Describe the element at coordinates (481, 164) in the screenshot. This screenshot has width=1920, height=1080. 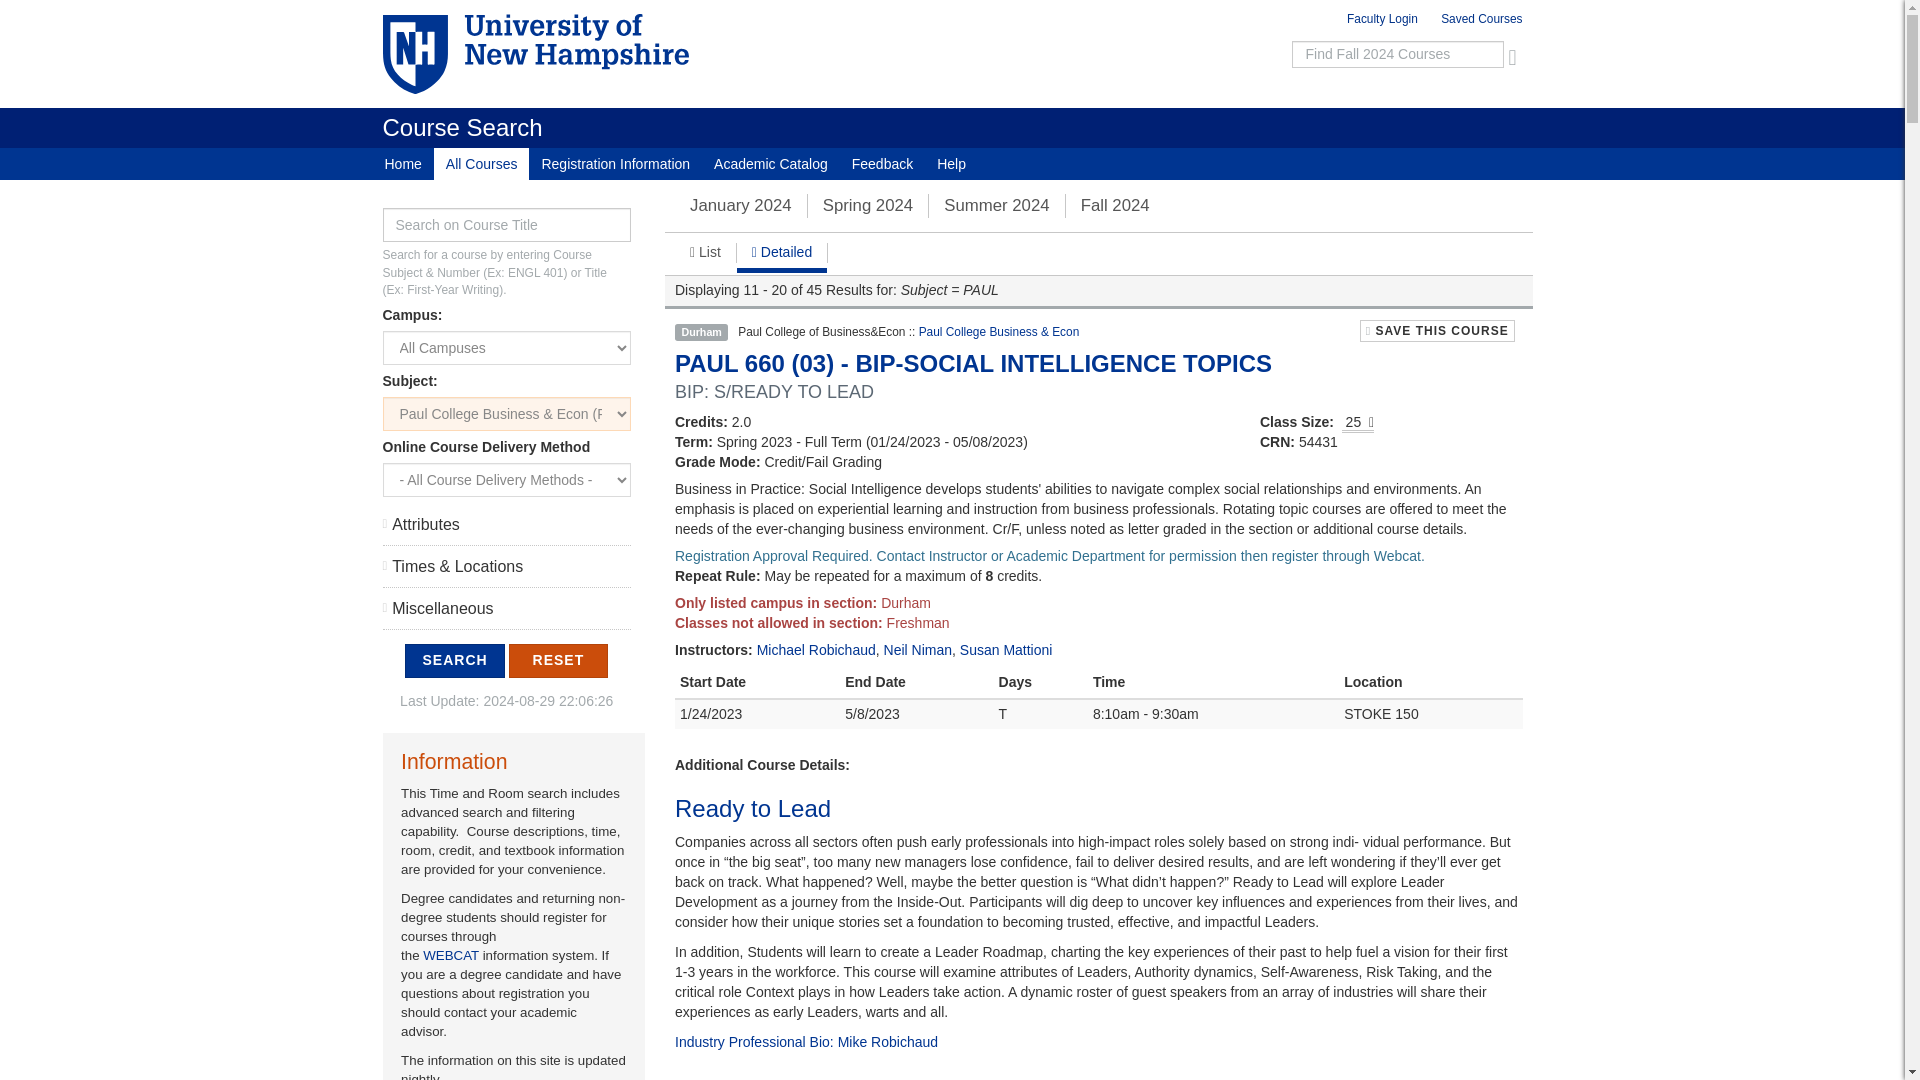
I see `All Courses` at that location.